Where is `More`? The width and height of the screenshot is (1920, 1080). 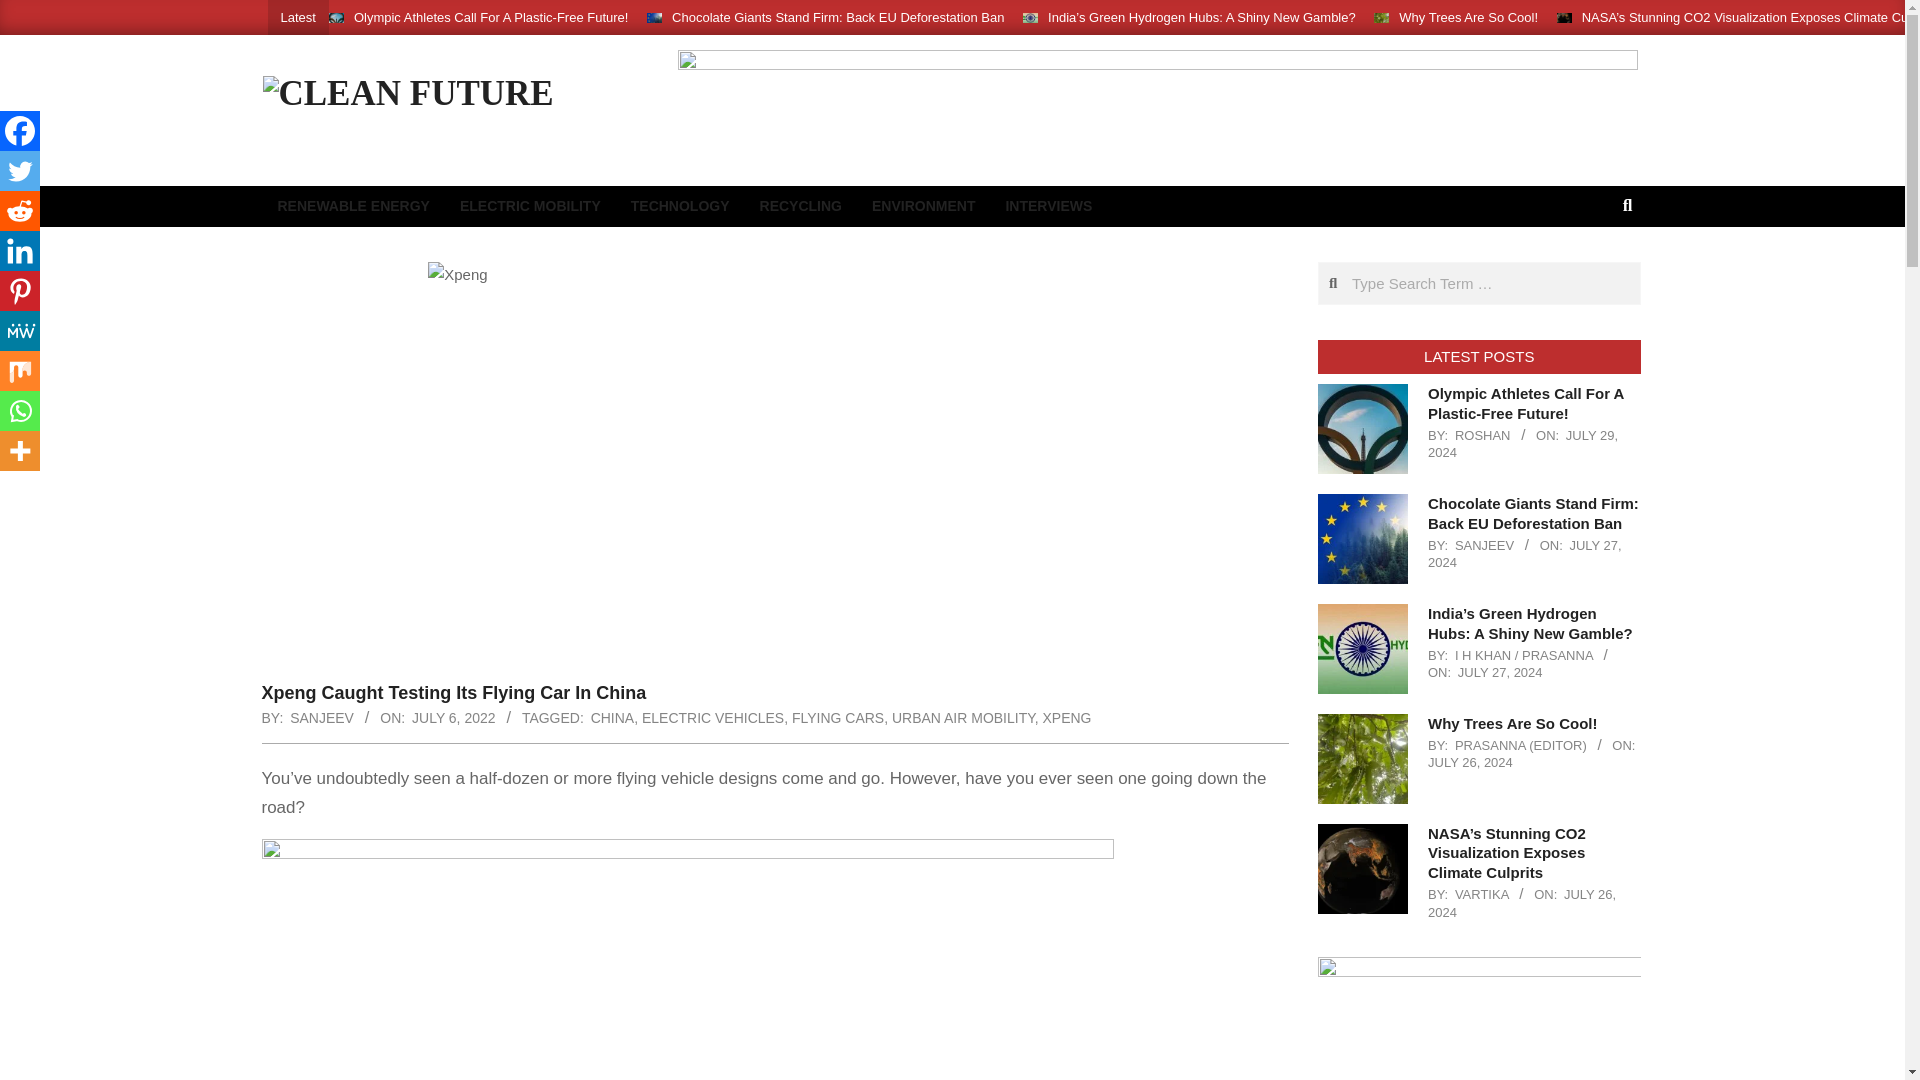
More is located at coordinates (20, 450).